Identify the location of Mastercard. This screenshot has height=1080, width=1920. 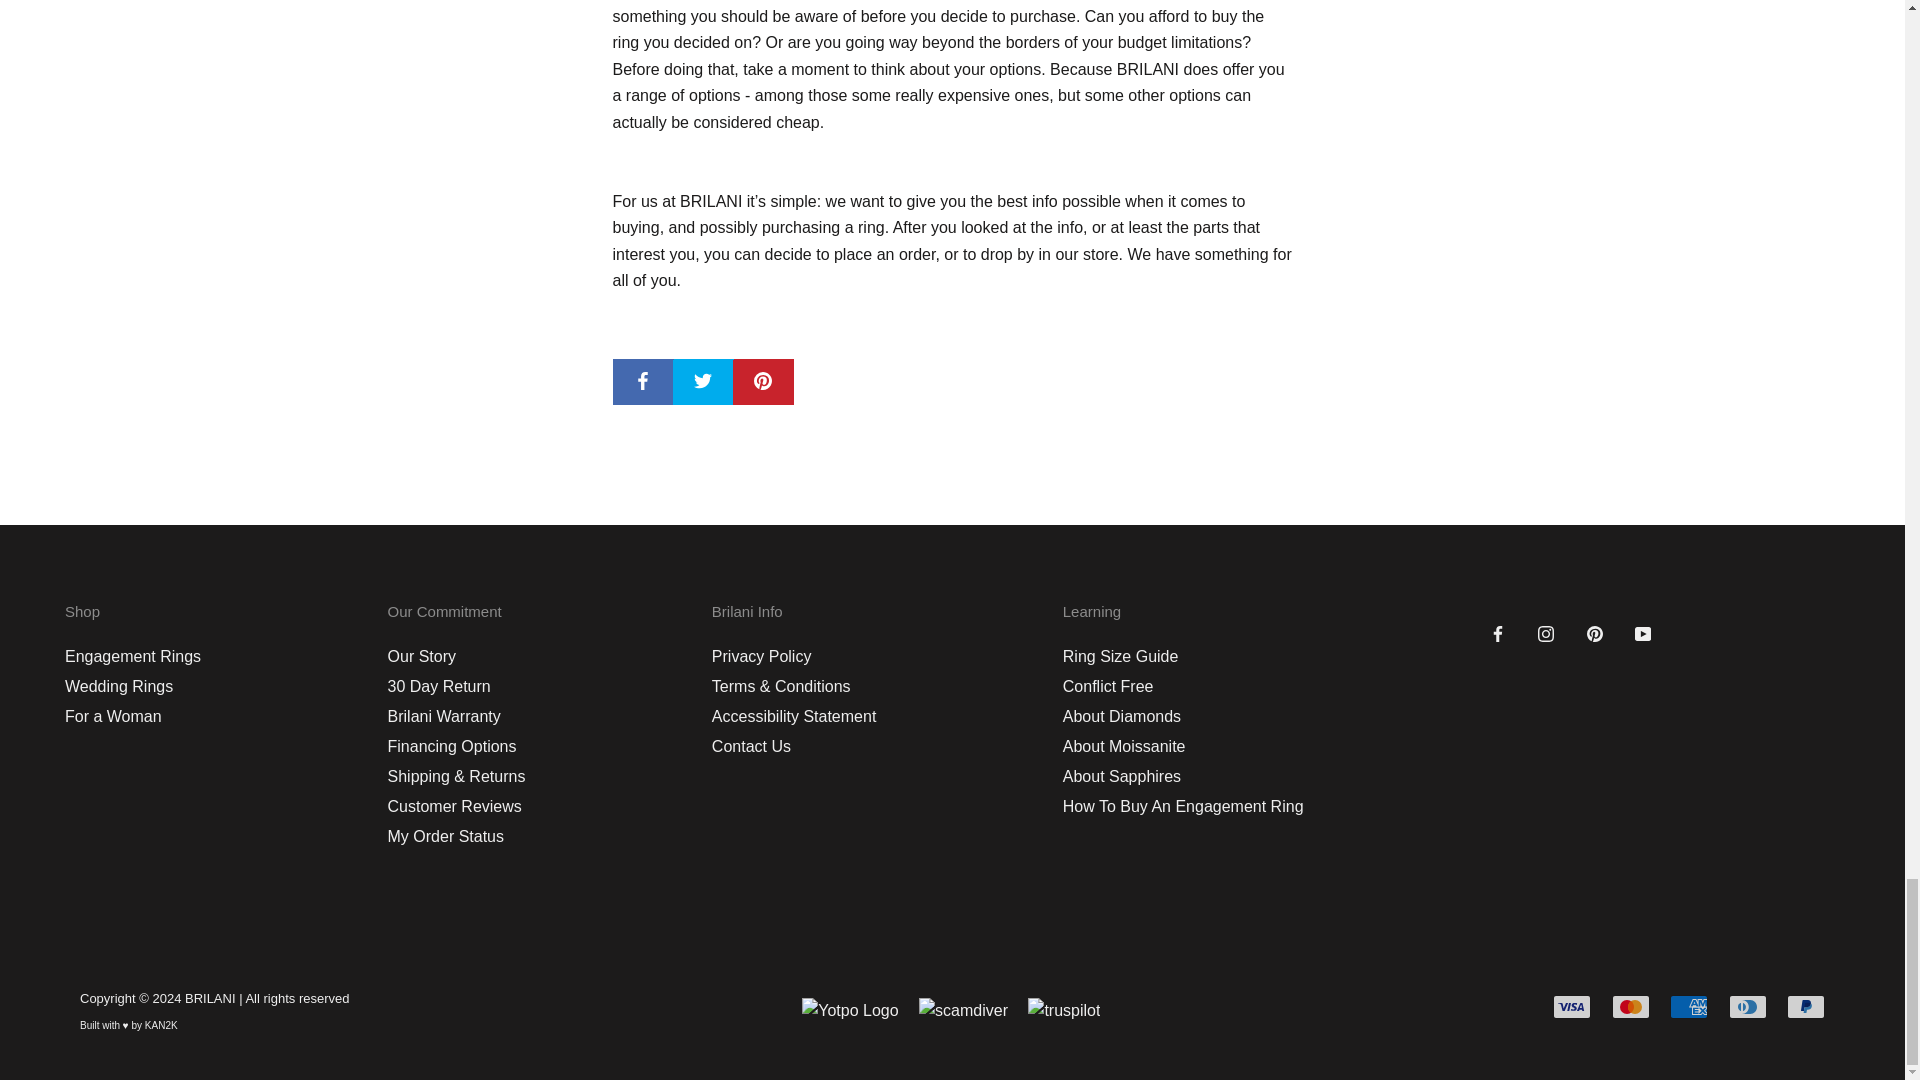
(1630, 1006).